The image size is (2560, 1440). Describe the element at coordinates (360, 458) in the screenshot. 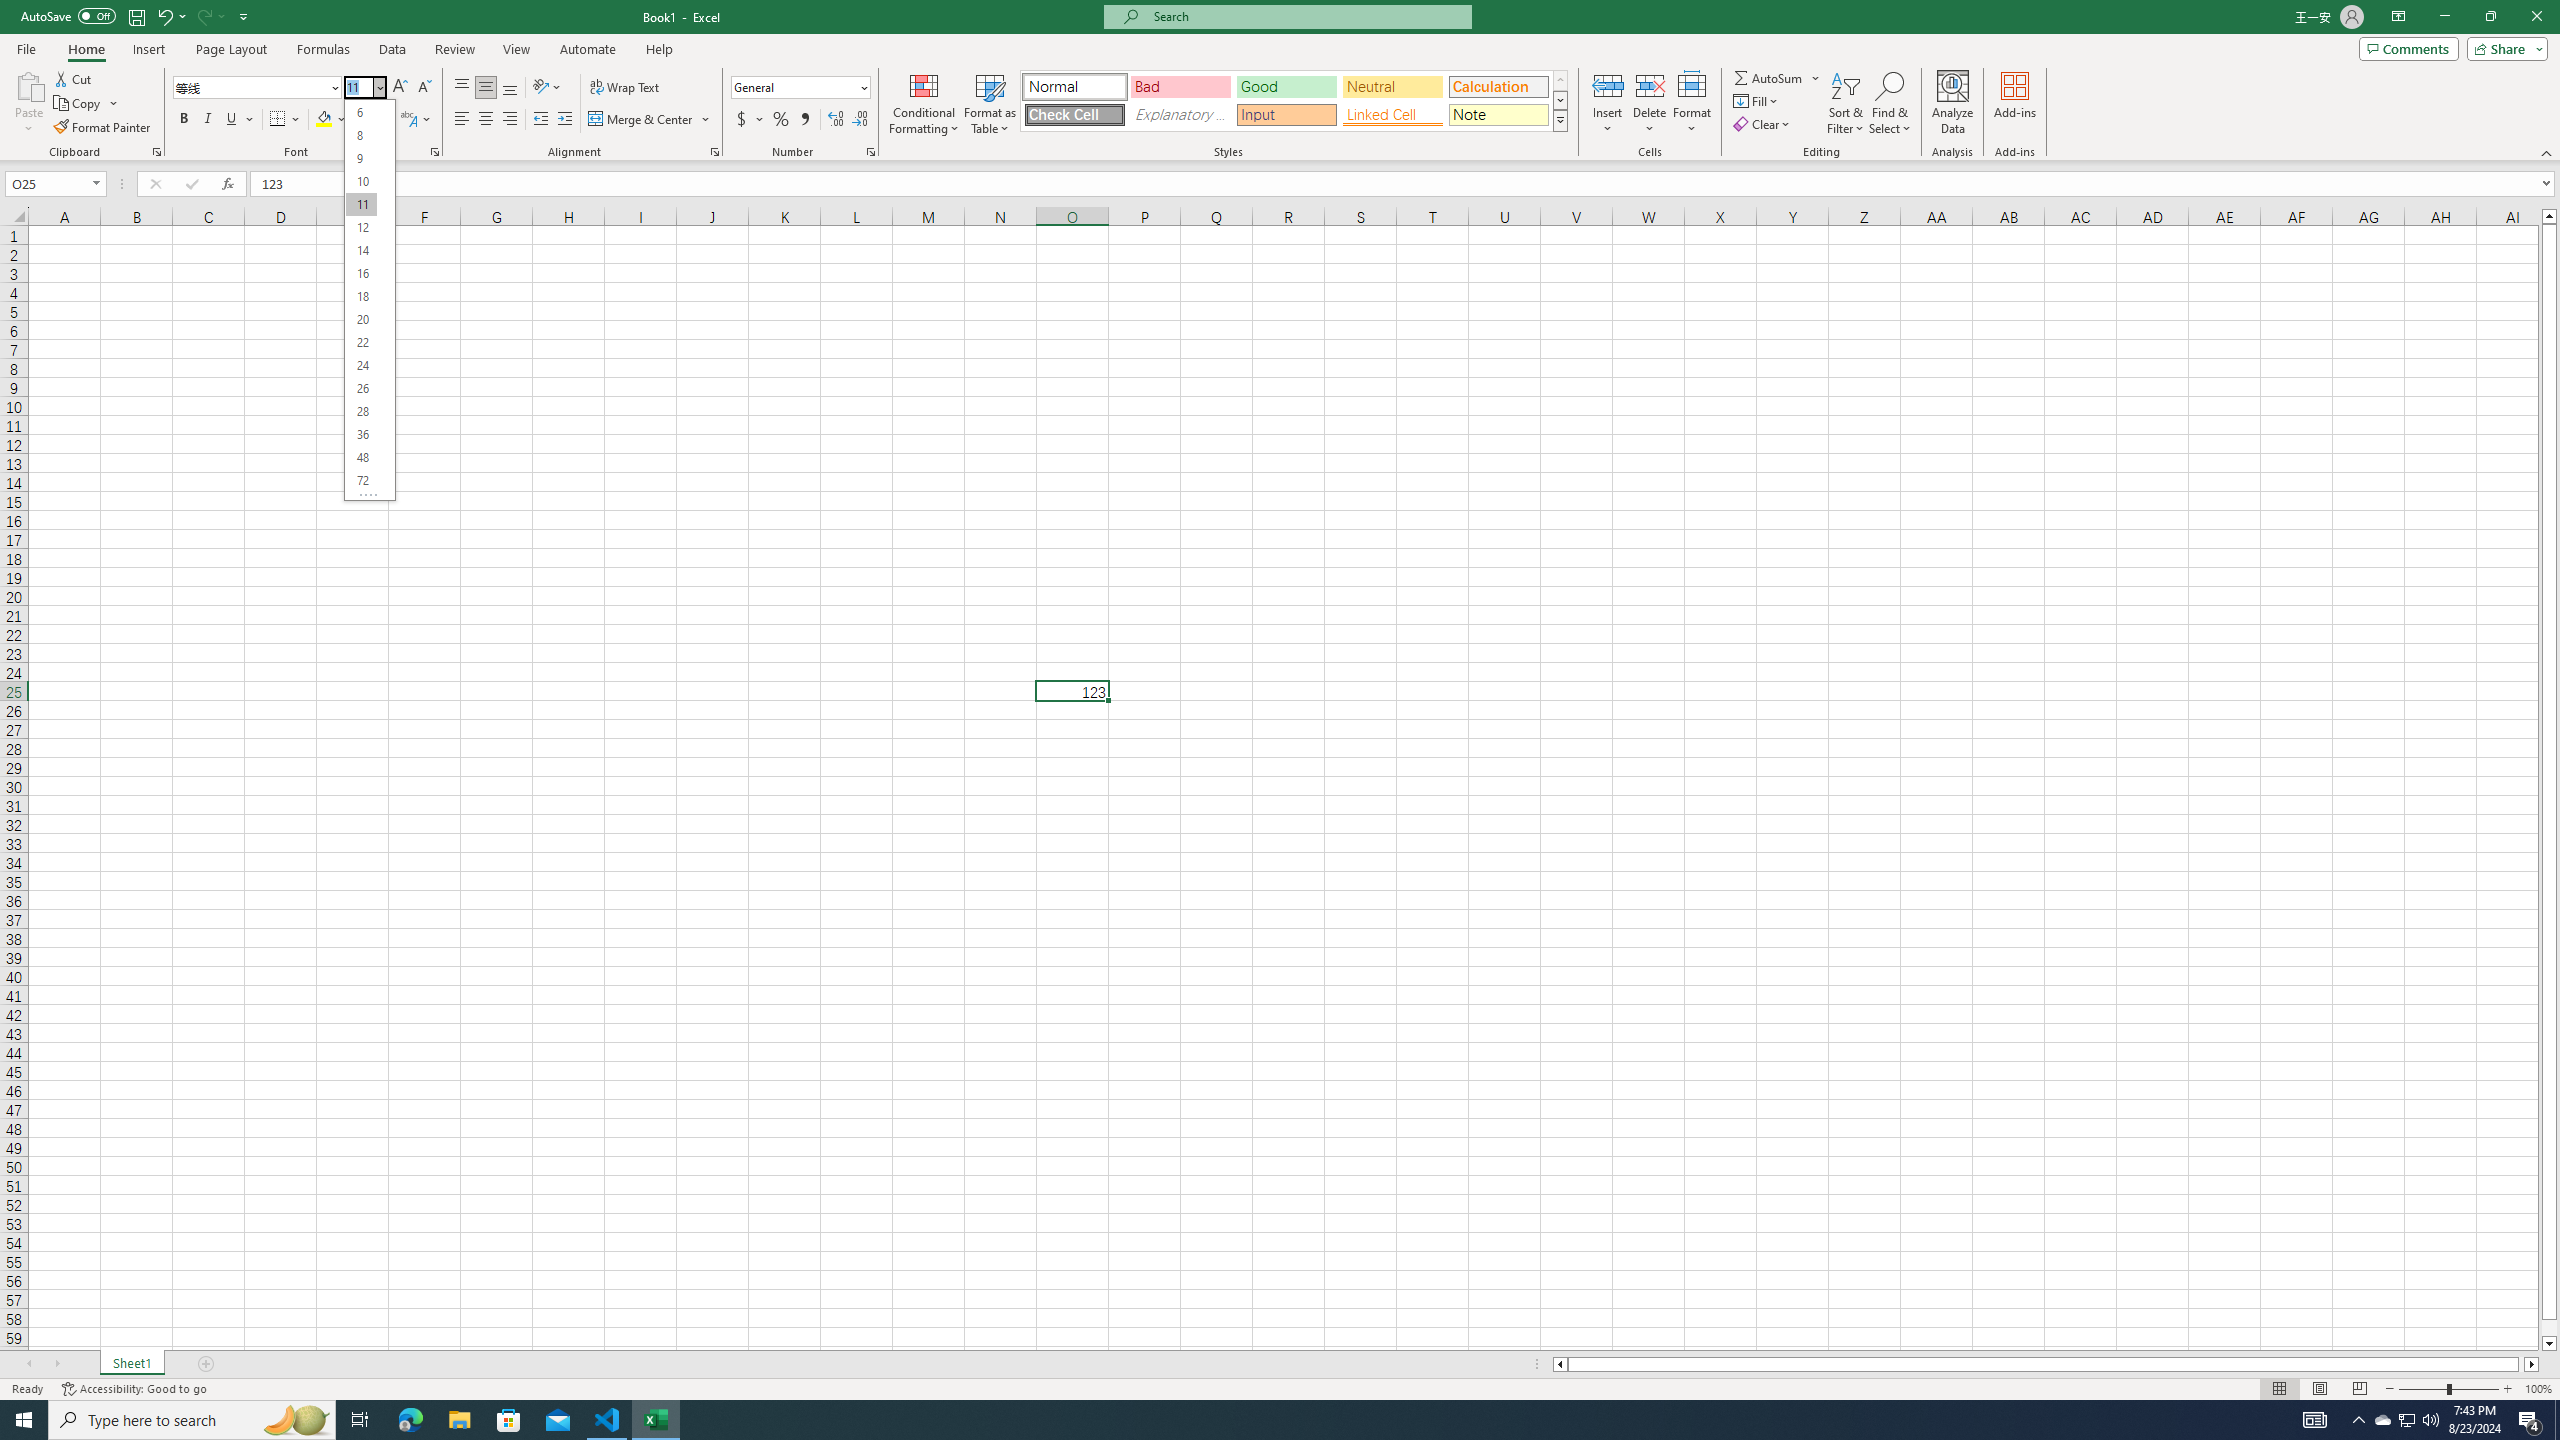

I see `48` at that location.